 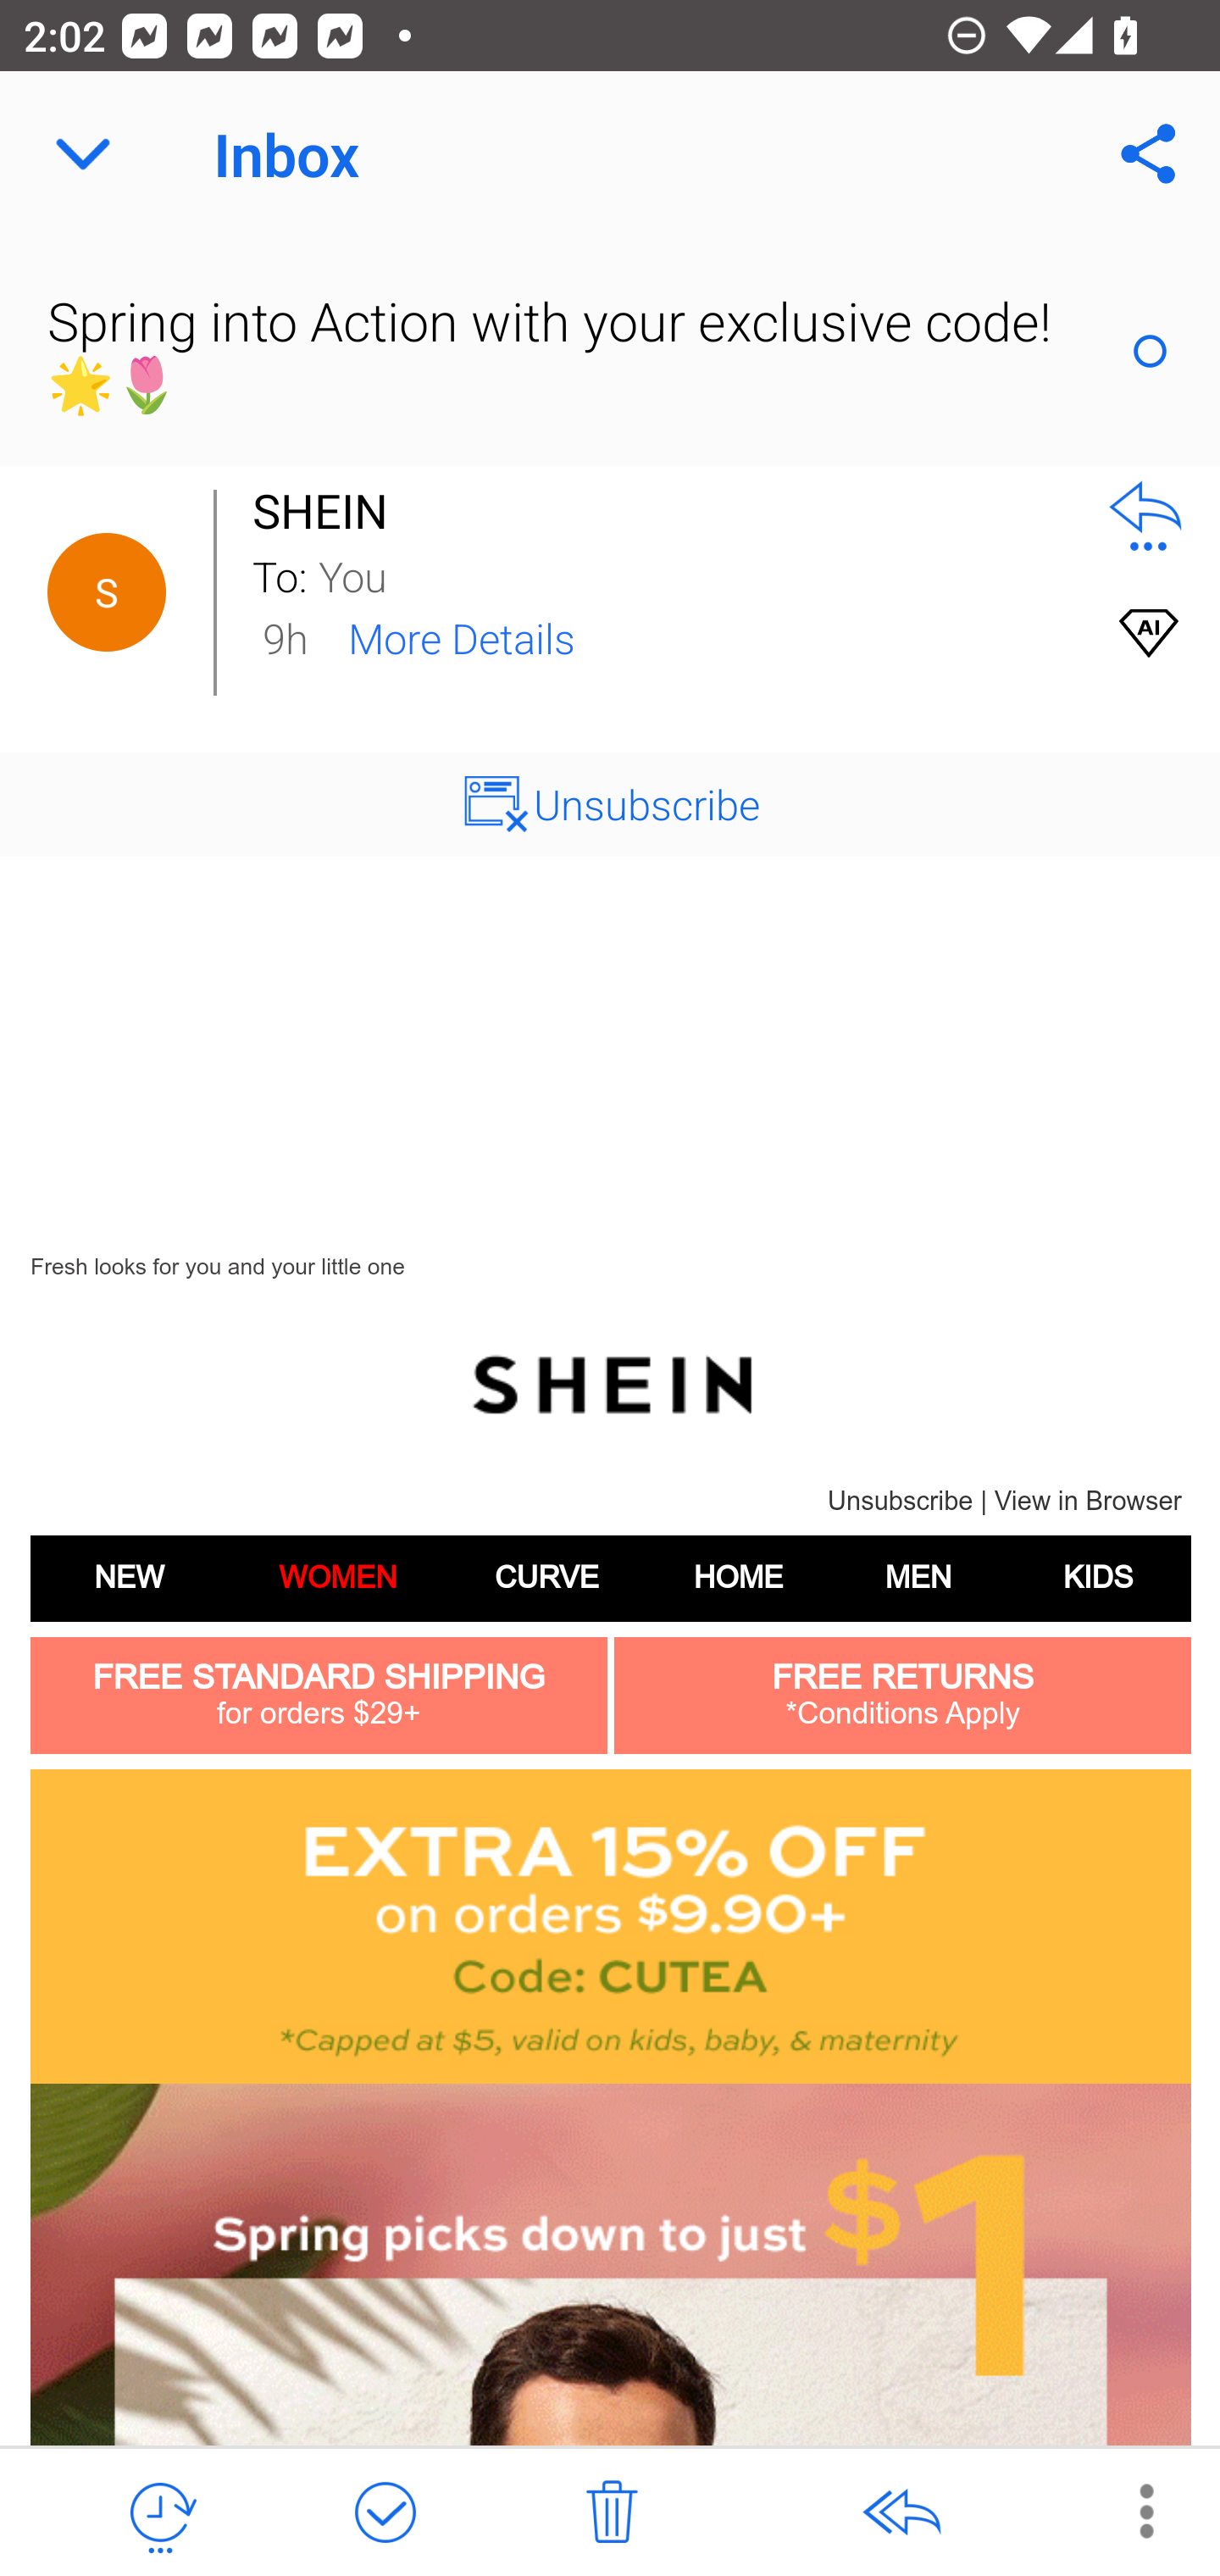 I want to click on MEN, so click(x=918, y=1578).